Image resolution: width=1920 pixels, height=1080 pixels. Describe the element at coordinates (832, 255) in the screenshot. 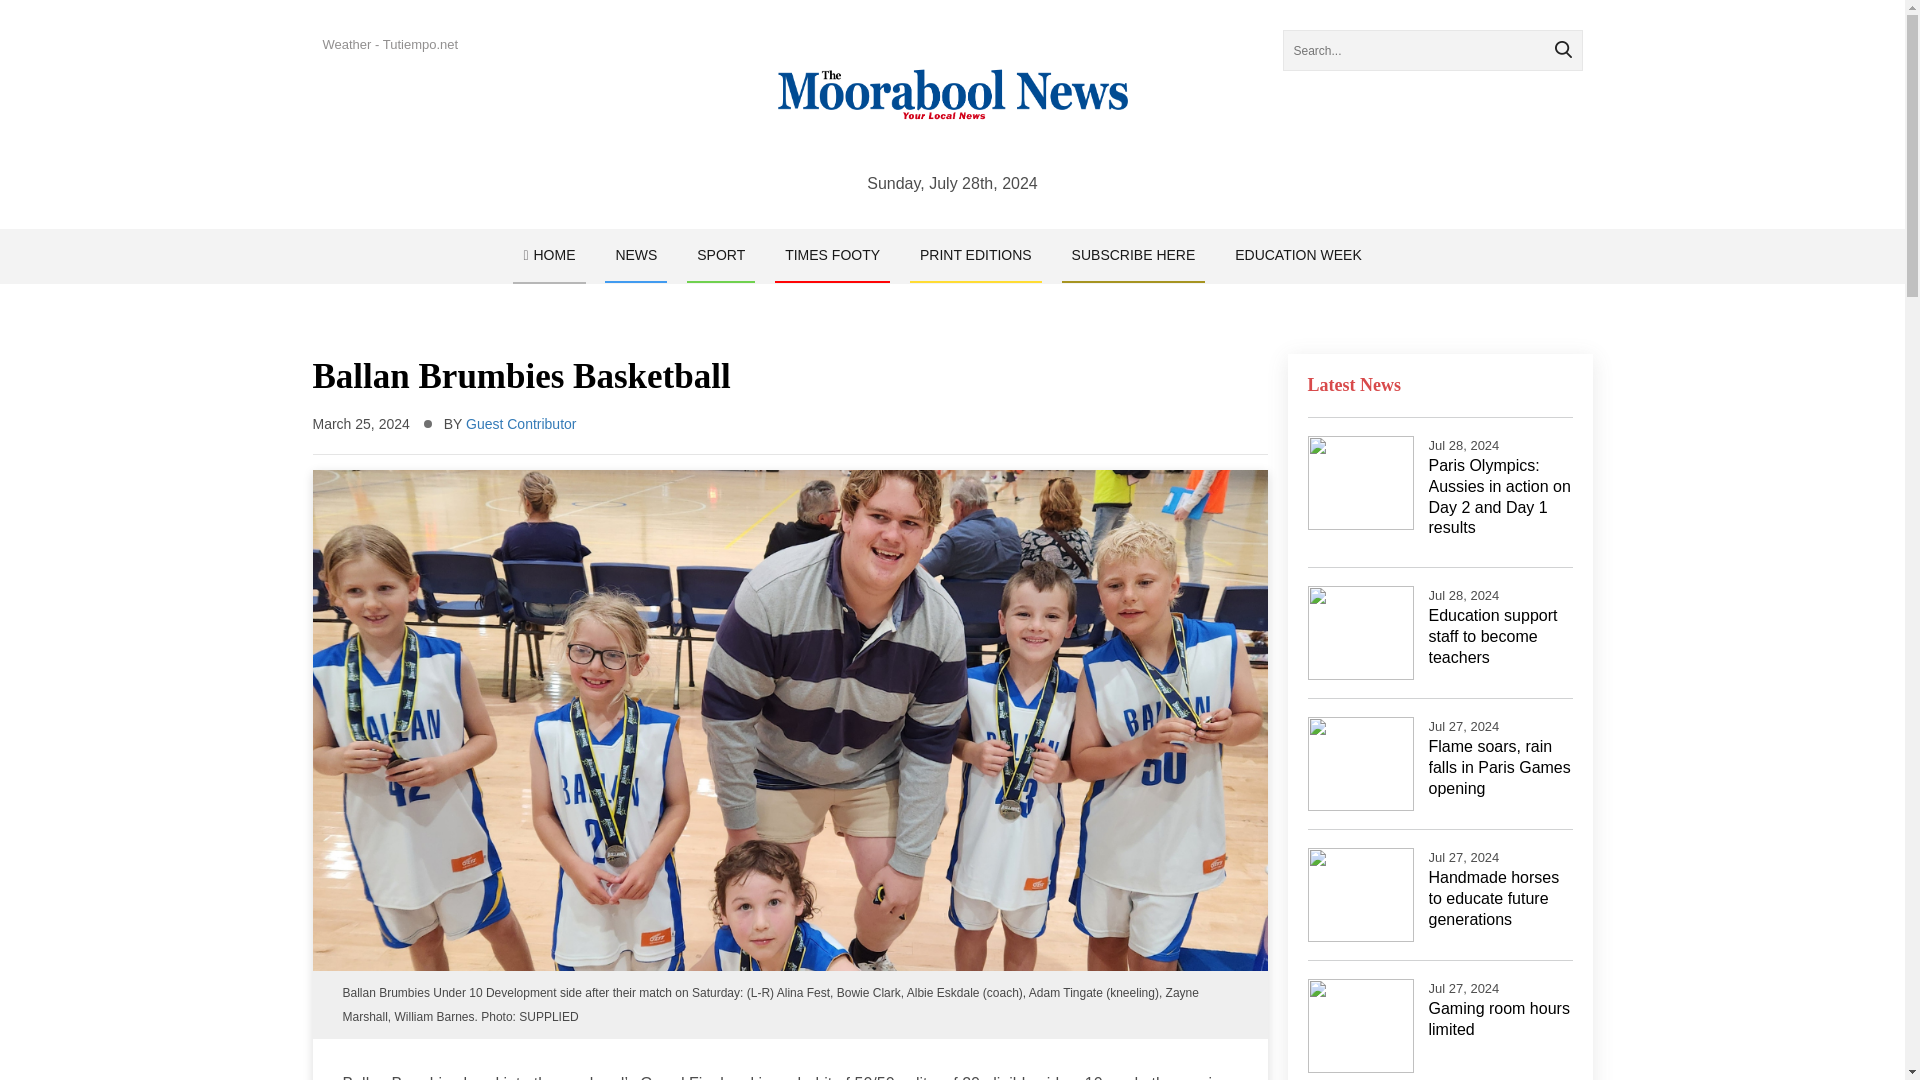

I see `Times Footy` at that location.